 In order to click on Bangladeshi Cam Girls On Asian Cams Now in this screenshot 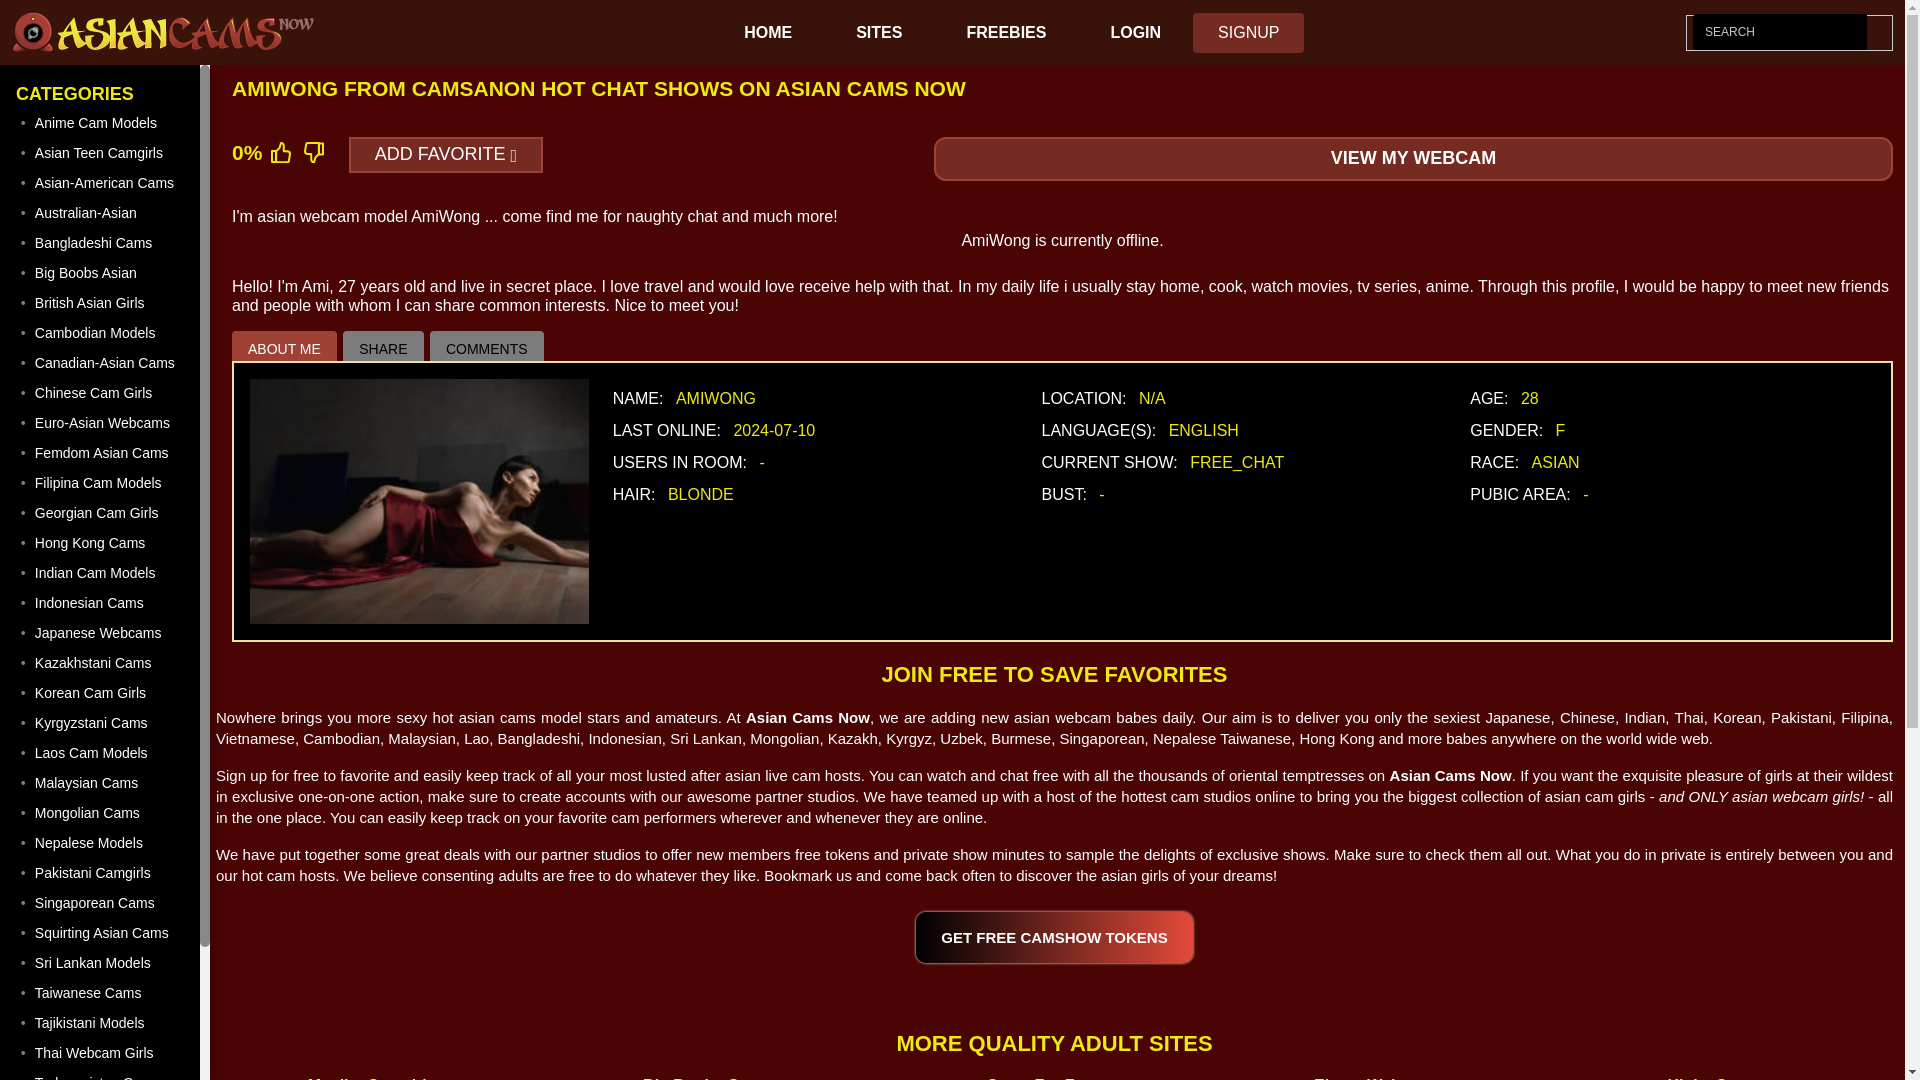, I will do `click(102, 242)`.